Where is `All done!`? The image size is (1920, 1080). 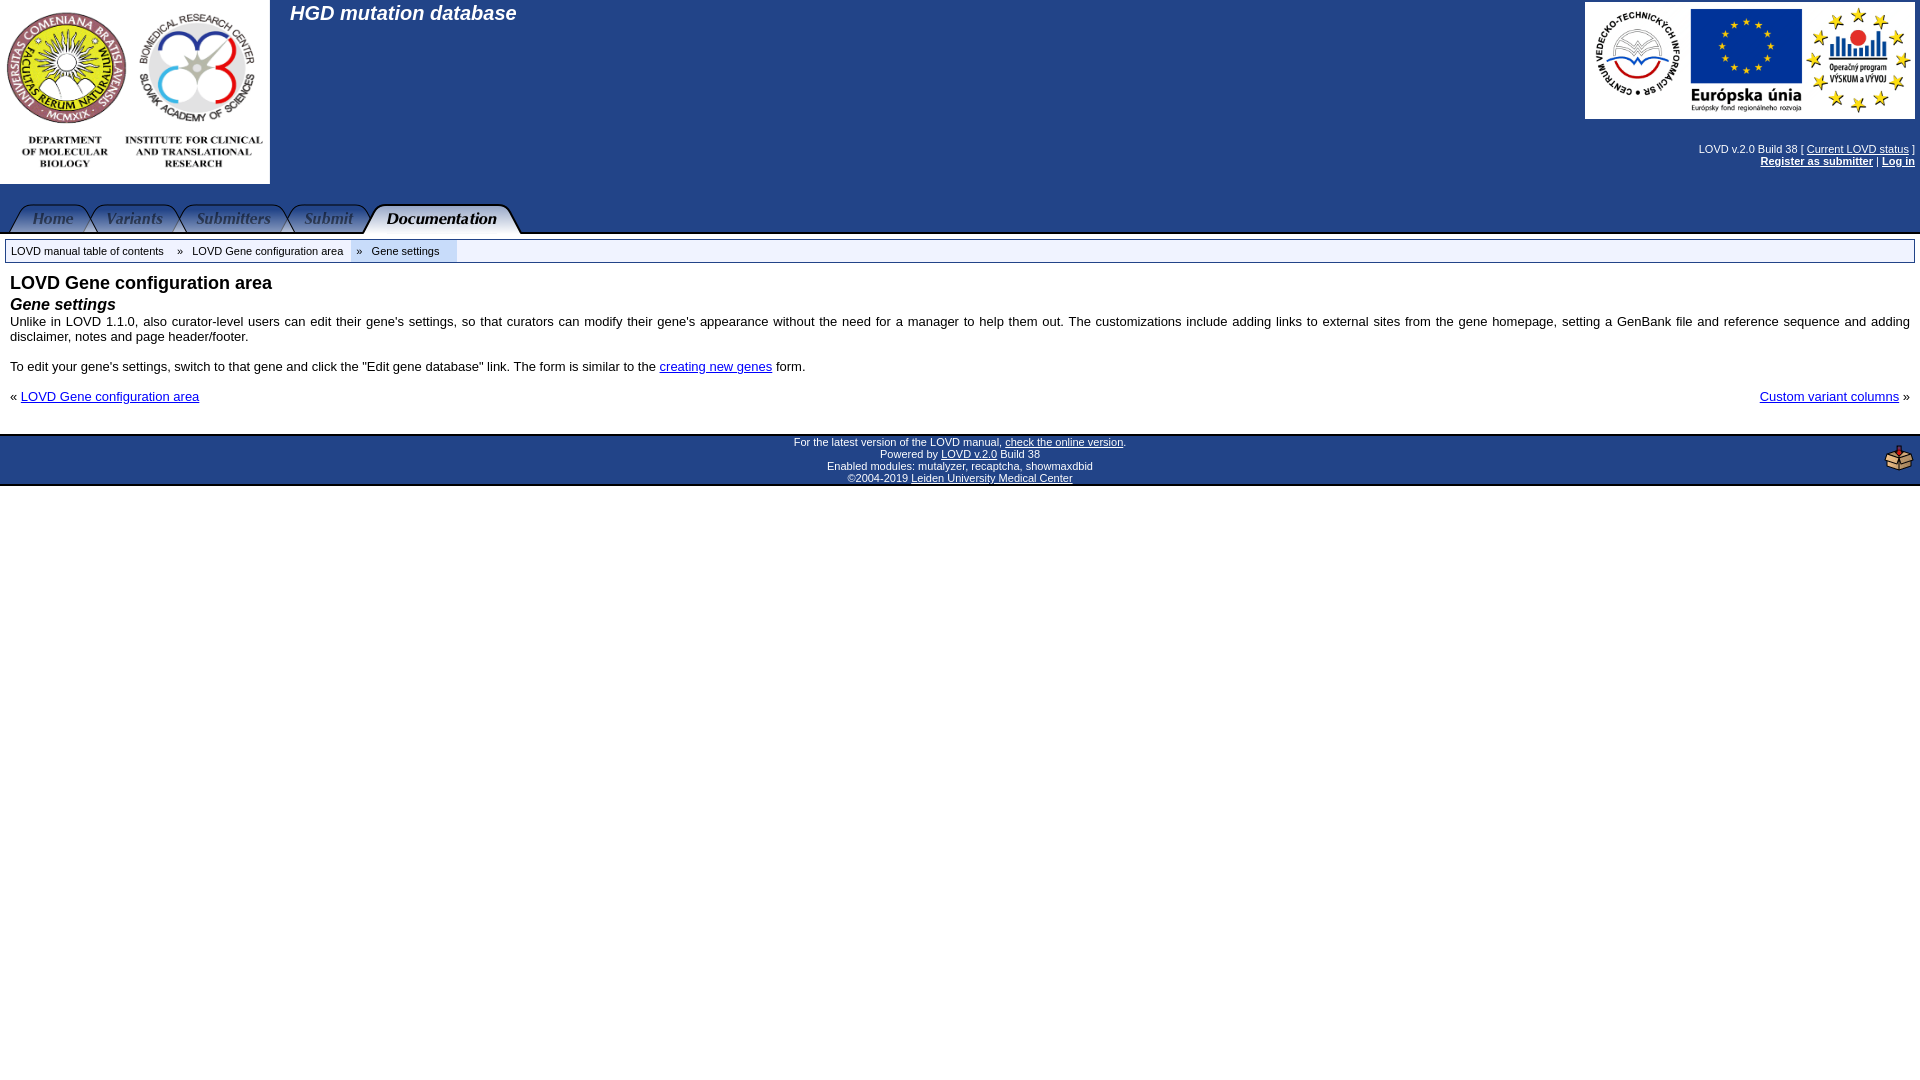
All done! is located at coordinates (1857, 460).